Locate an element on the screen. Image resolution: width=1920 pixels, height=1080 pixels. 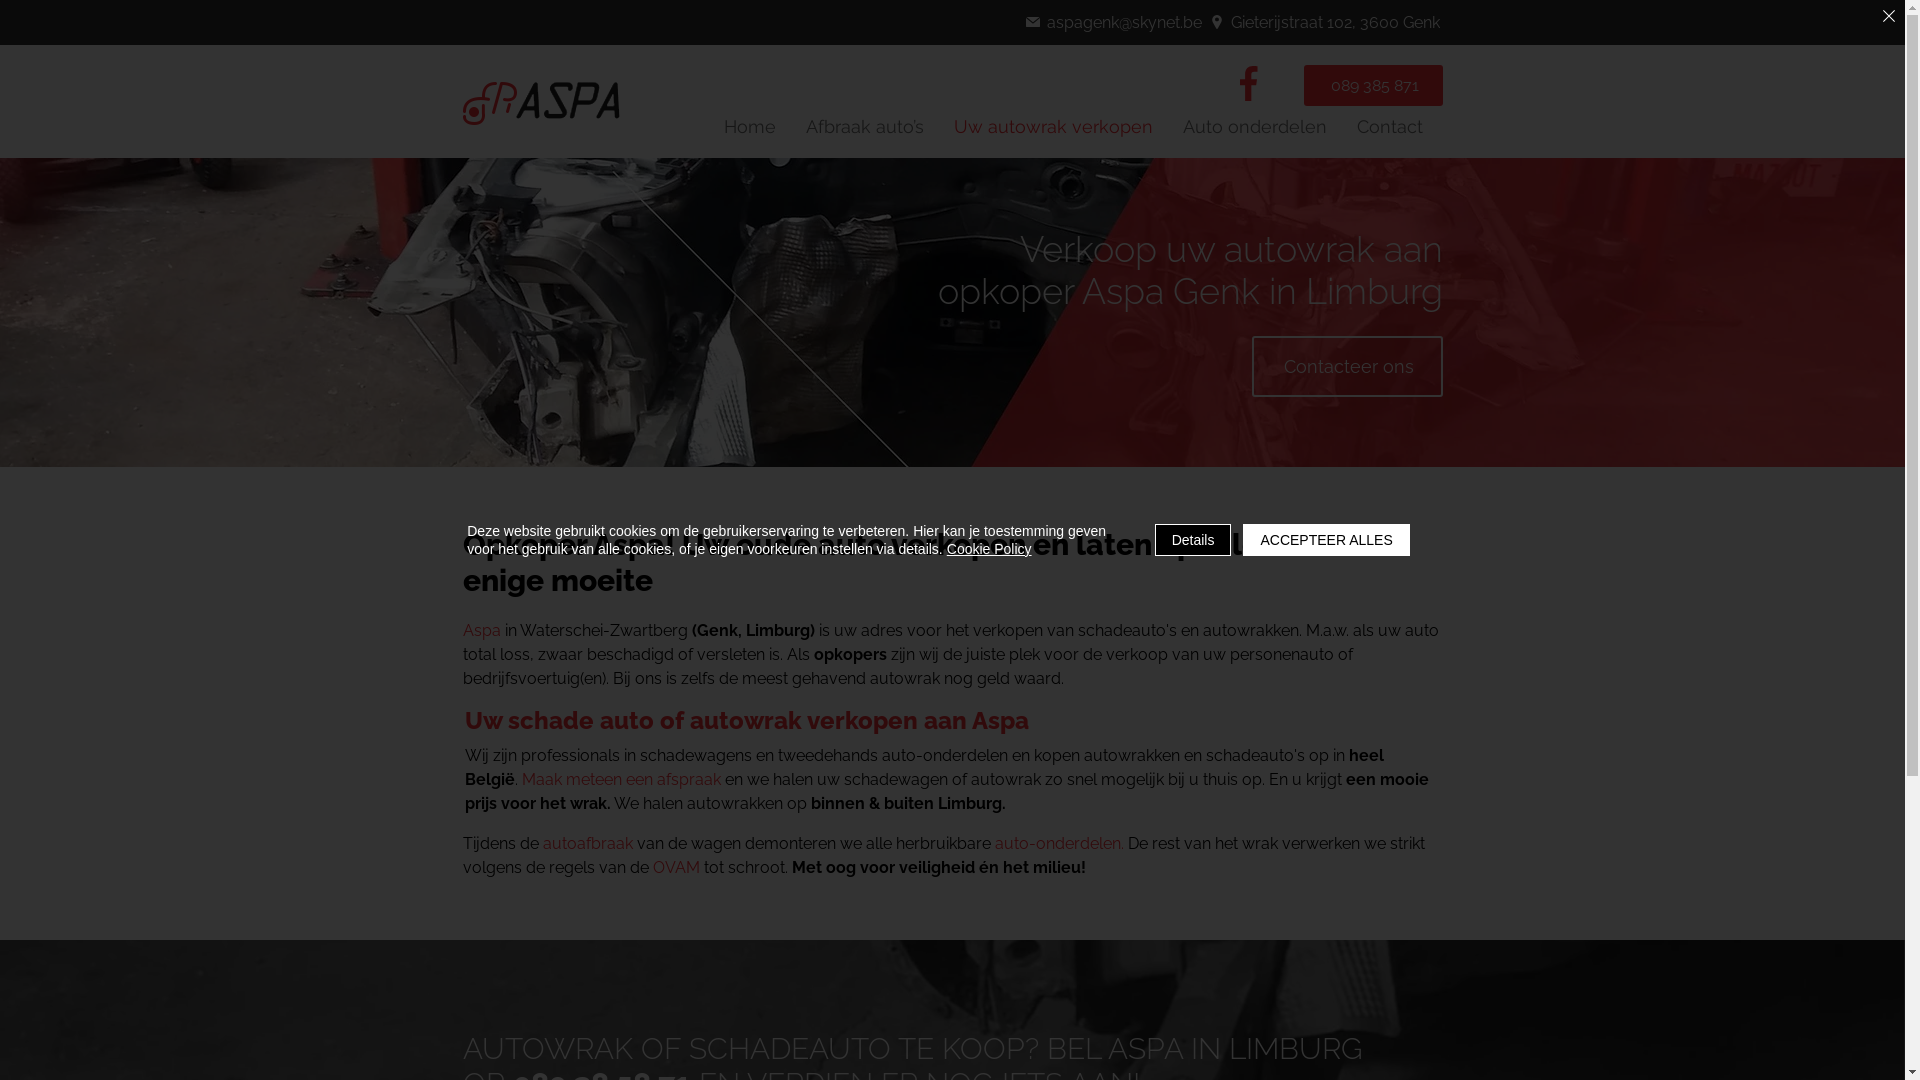
ACCEPTEER ALLES is located at coordinates (1326, 540).